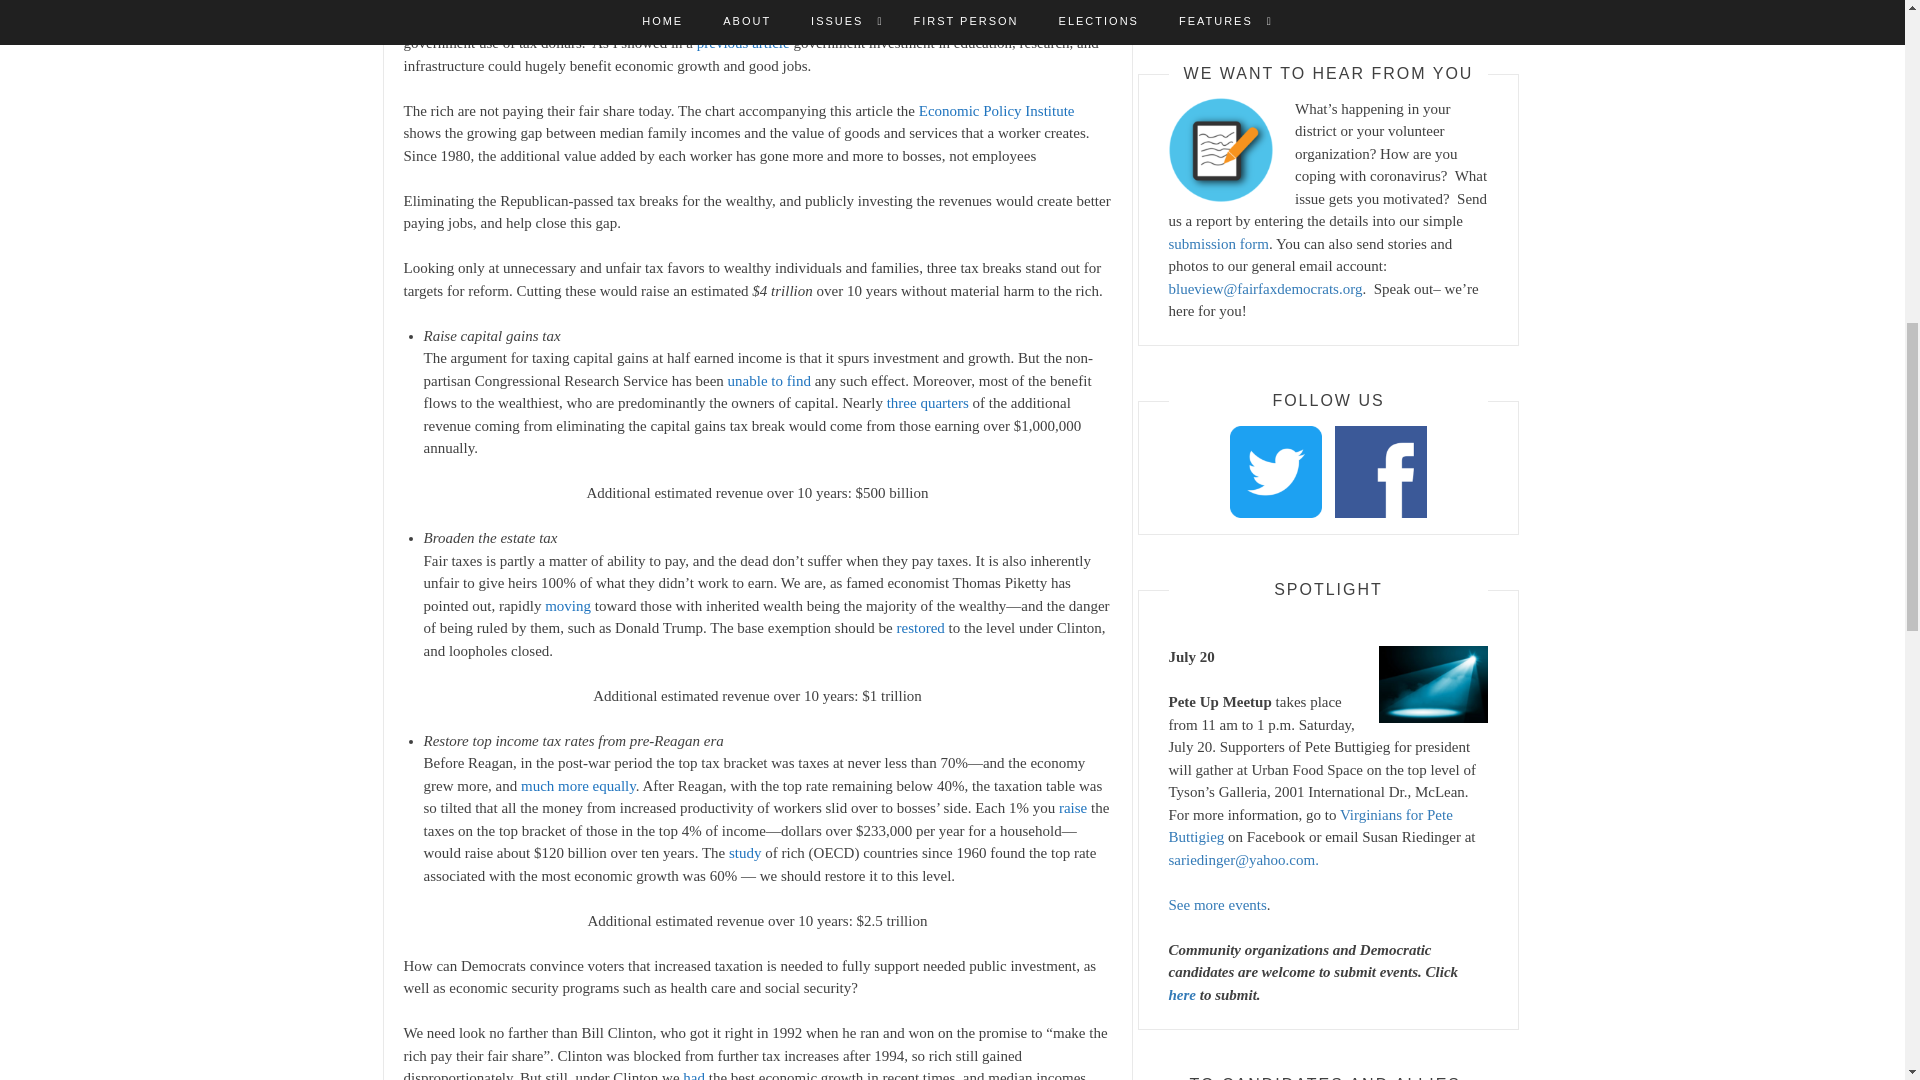 This screenshot has height=1080, width=1920. Describe the element at coordinates (920, 628) in the screenshot. I see `restored` at that location.